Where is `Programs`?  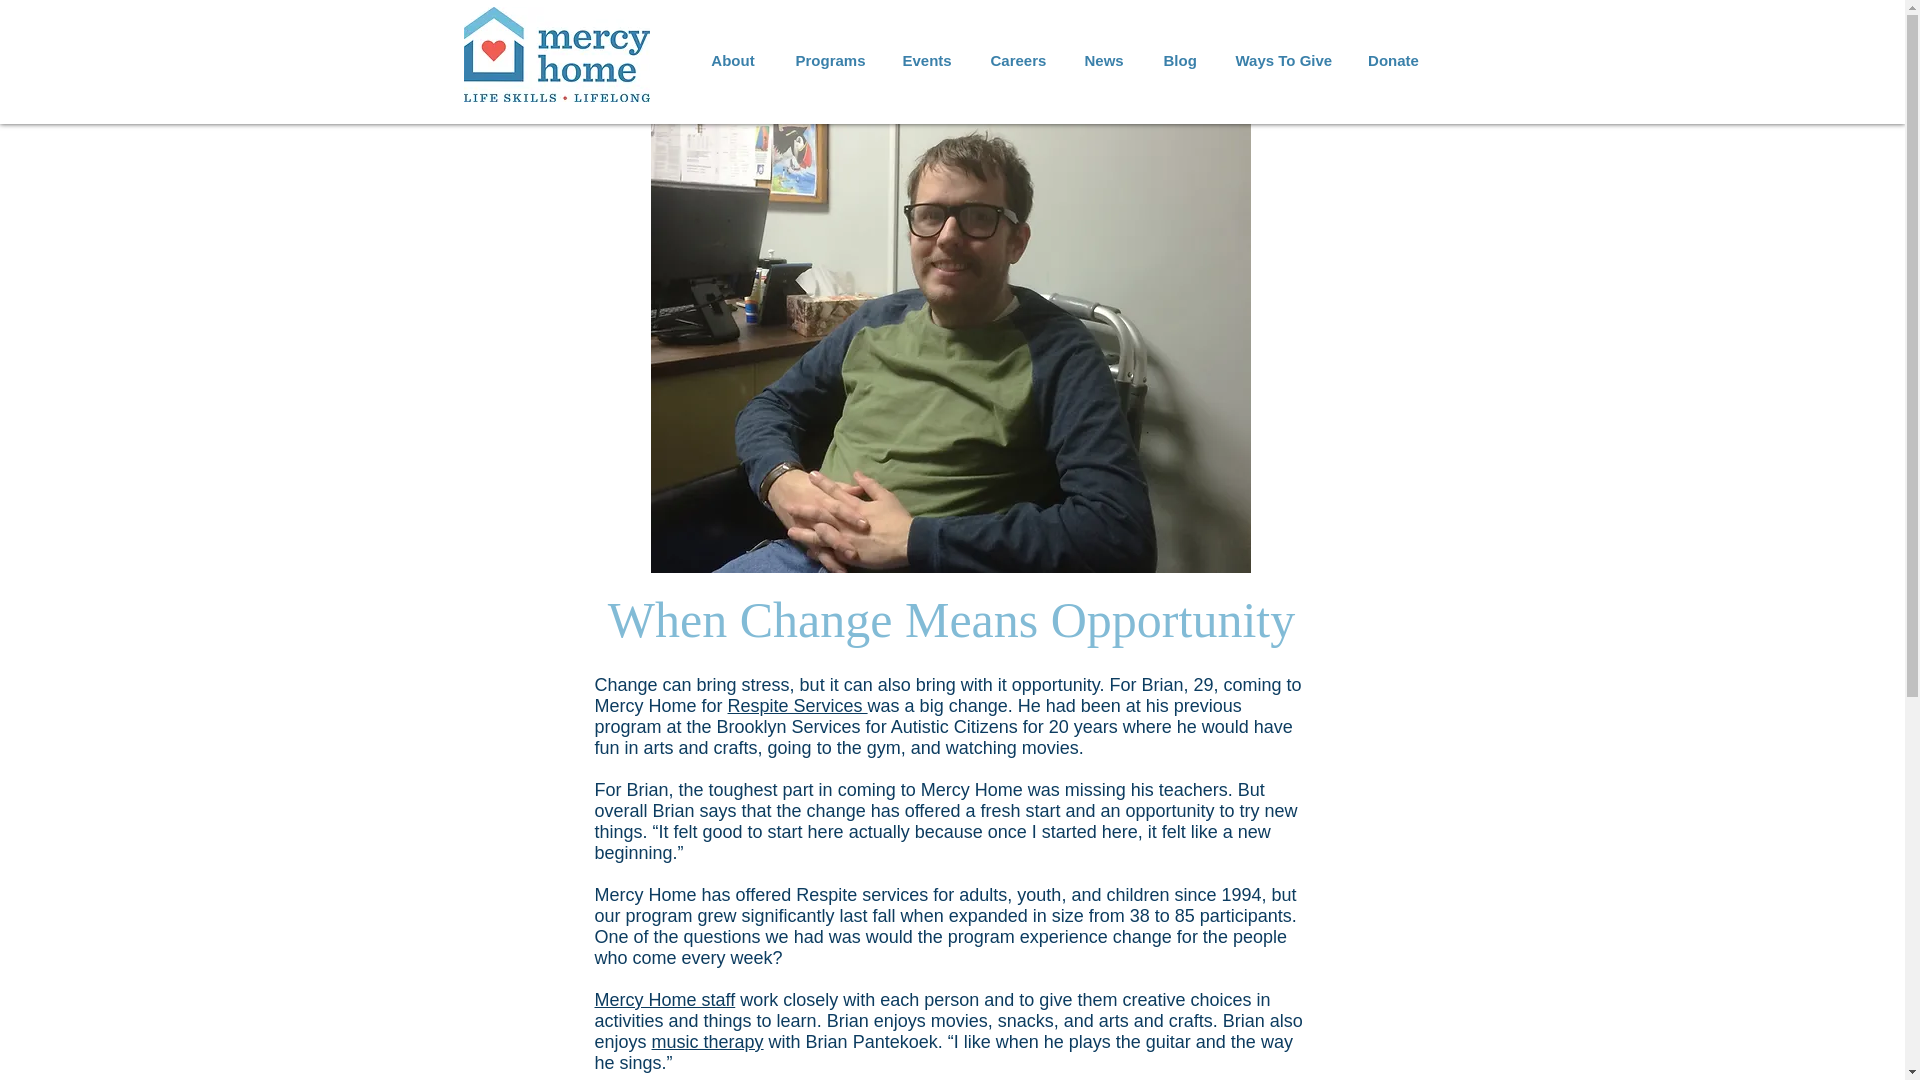
Programs is located at coordinates (829, 60).